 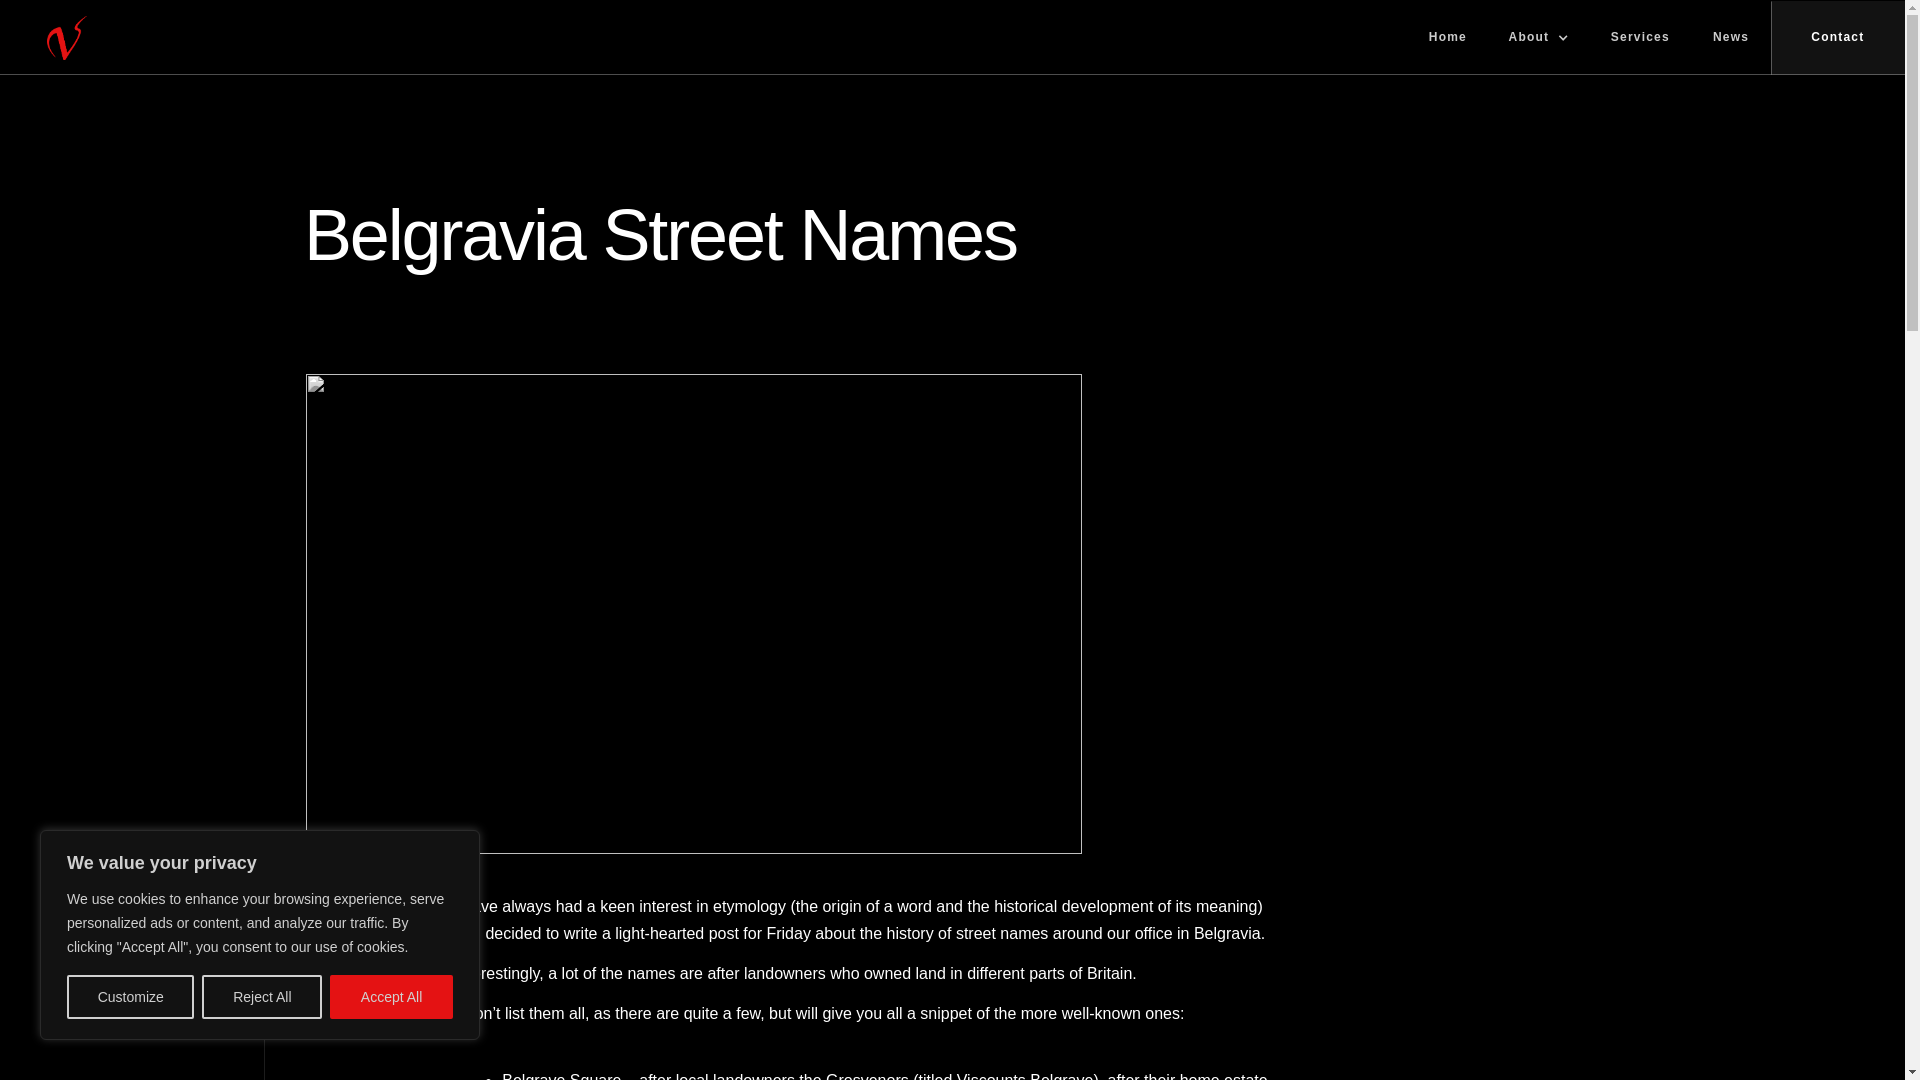 I want to click on About, so click(x=1539, y=38).